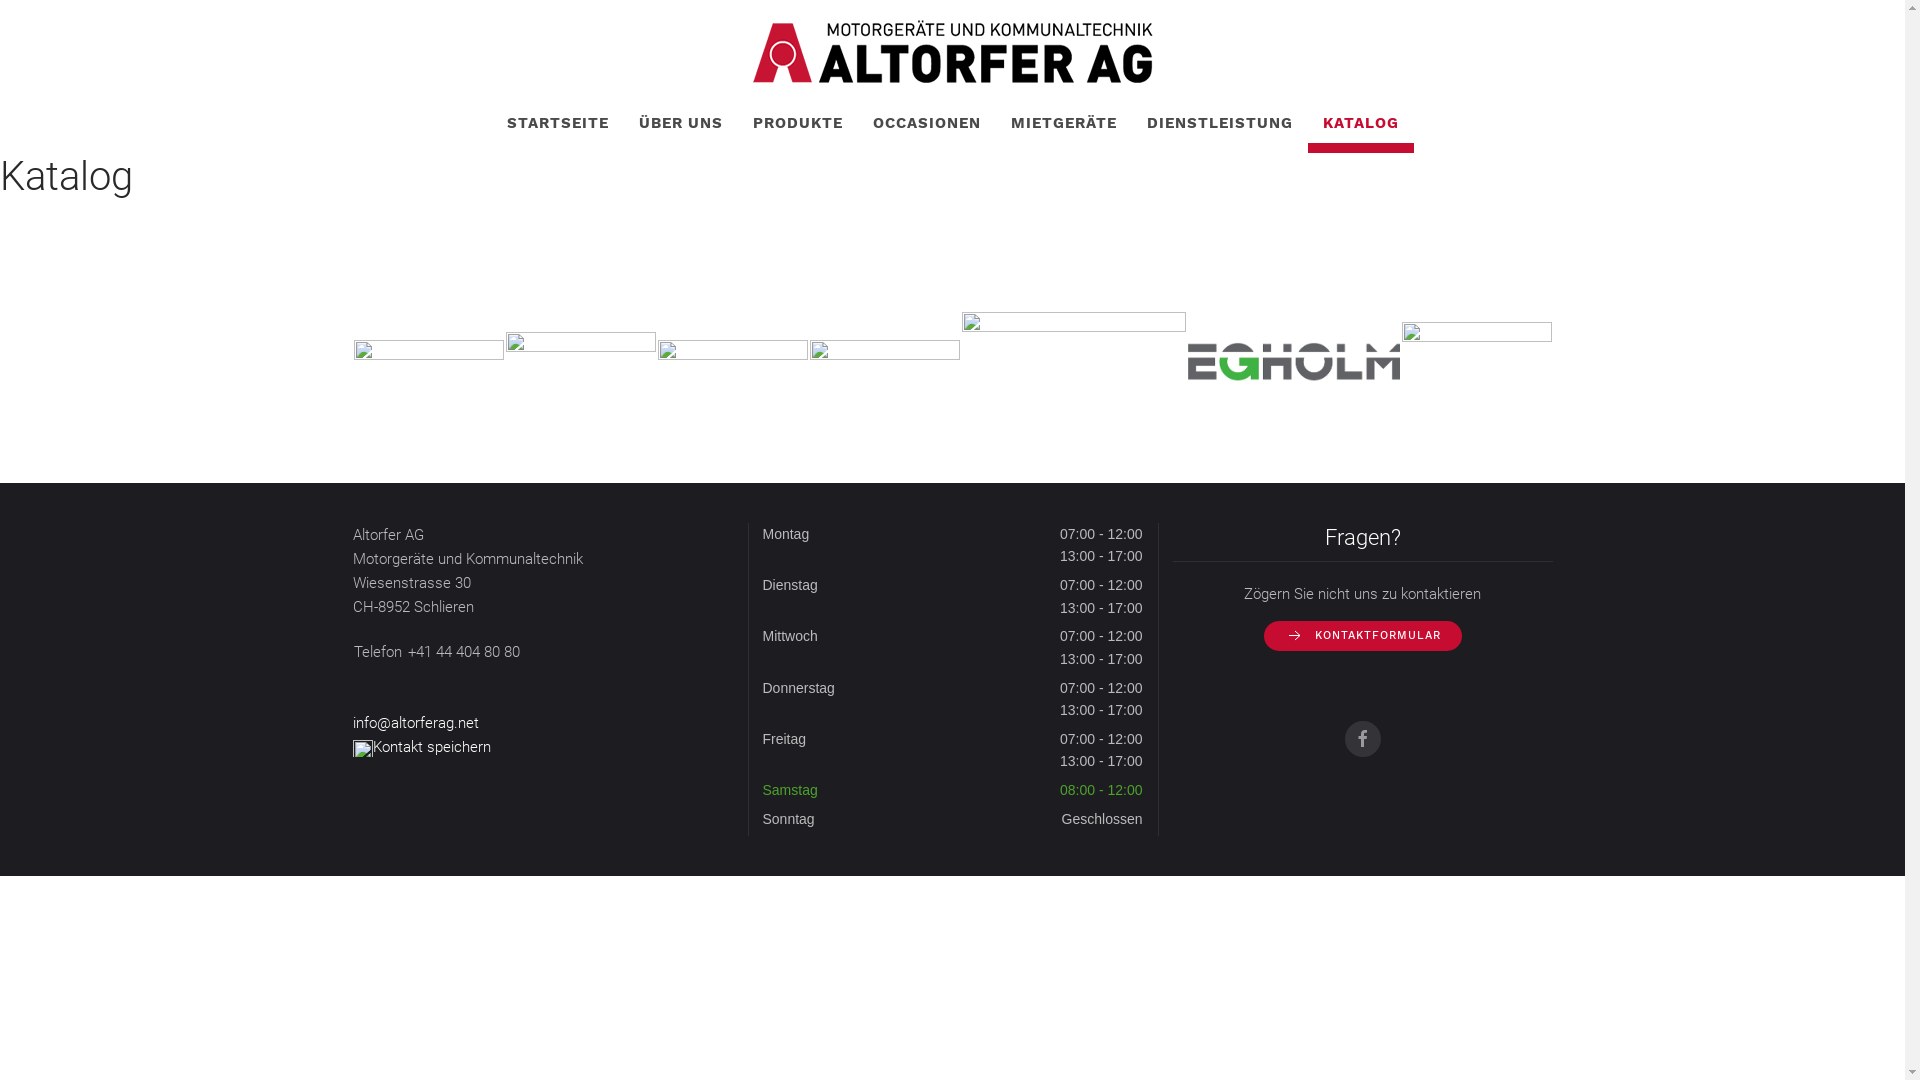  What do you see at coordinates (1477, 361) in the screenshot?
I see `Waterkracht` at bounding box center [1477, 361].